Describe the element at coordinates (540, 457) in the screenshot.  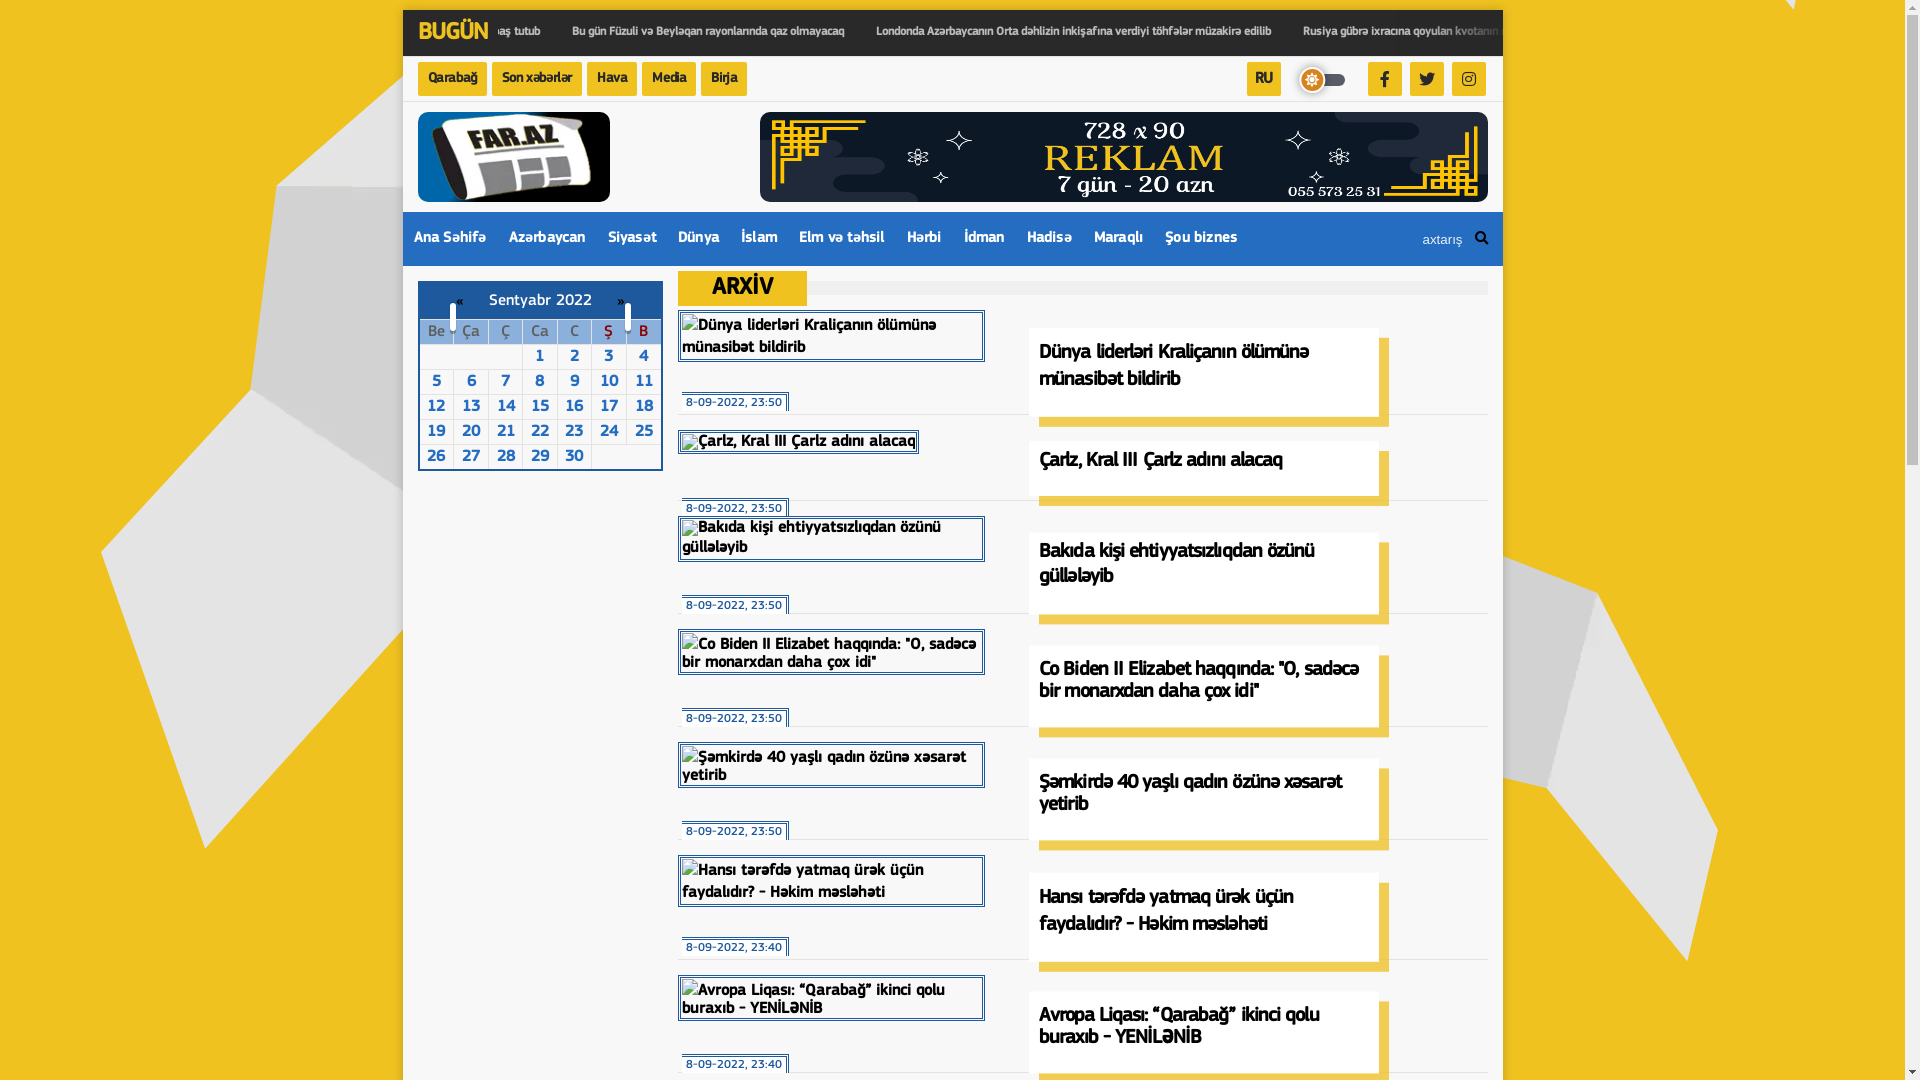
I see `29` at that location.